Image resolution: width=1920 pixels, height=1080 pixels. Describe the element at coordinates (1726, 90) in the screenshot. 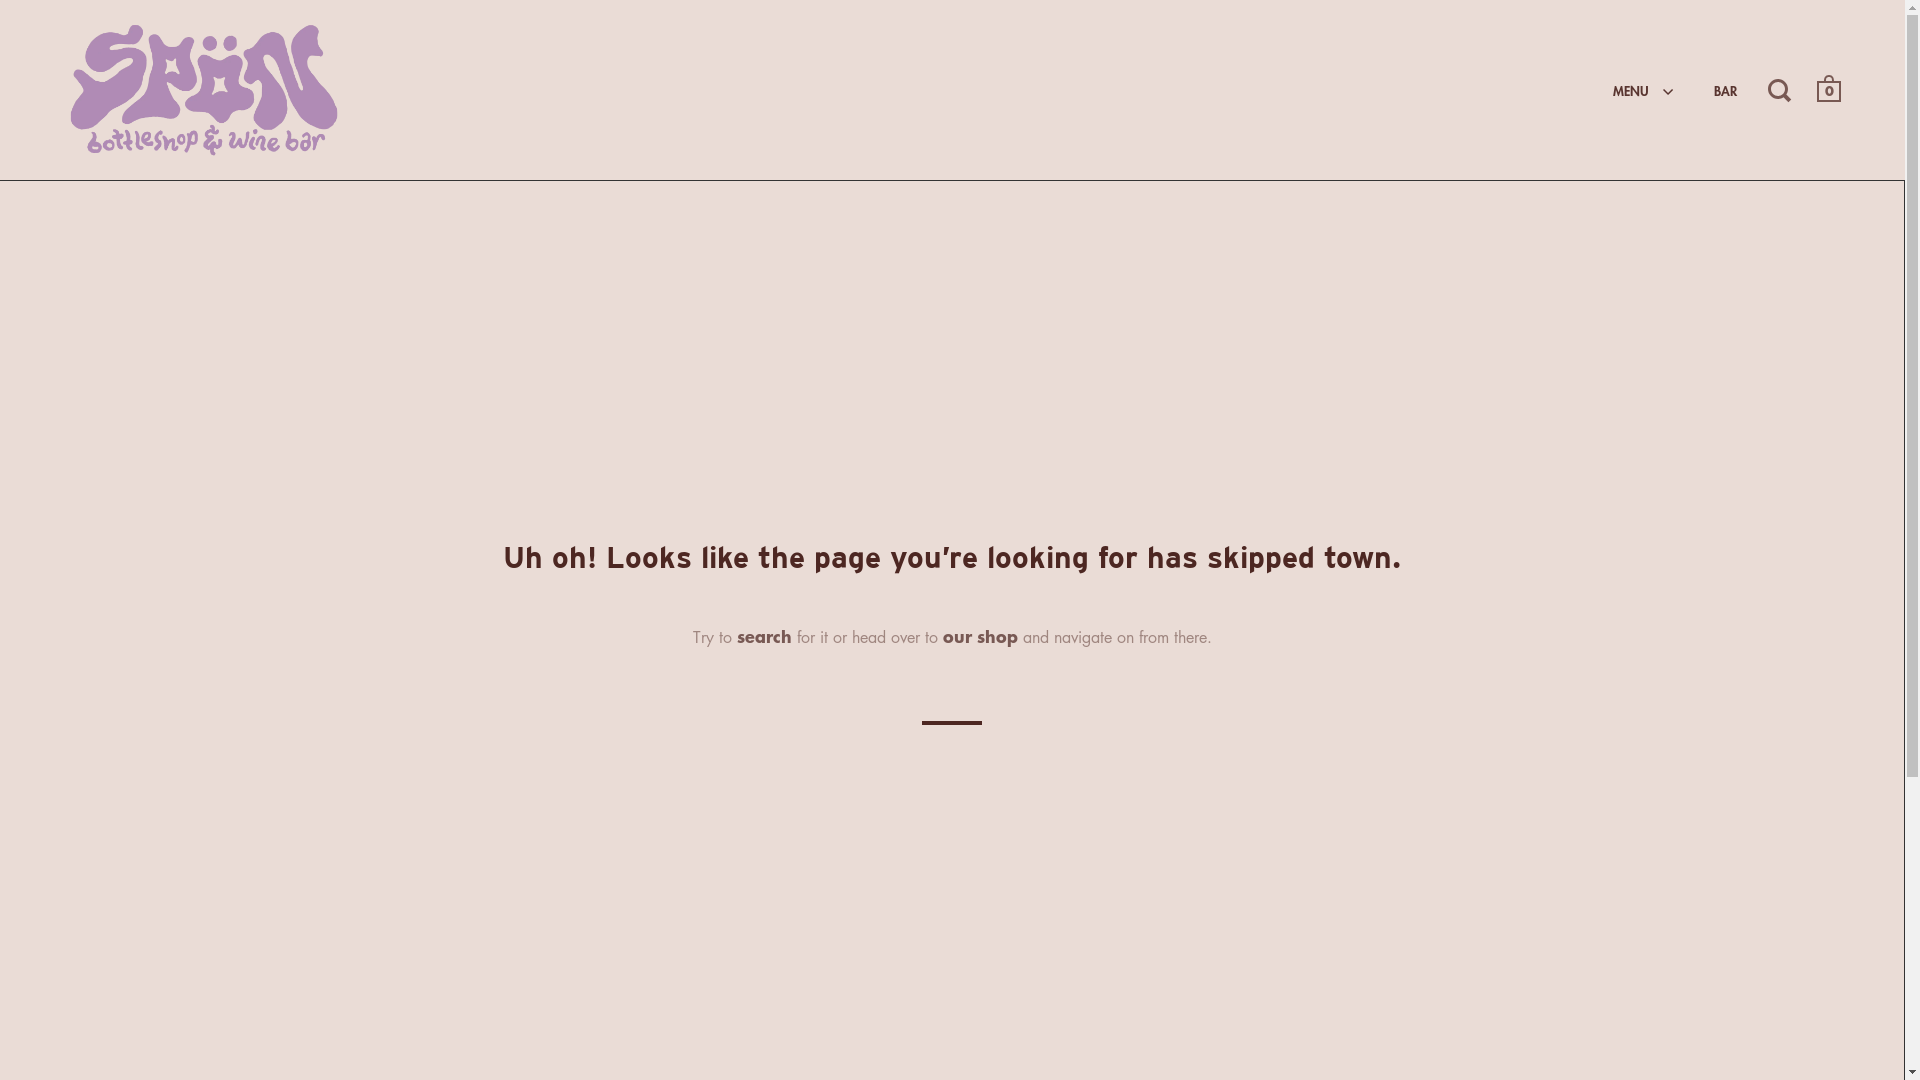

I see `BAR` at that location.